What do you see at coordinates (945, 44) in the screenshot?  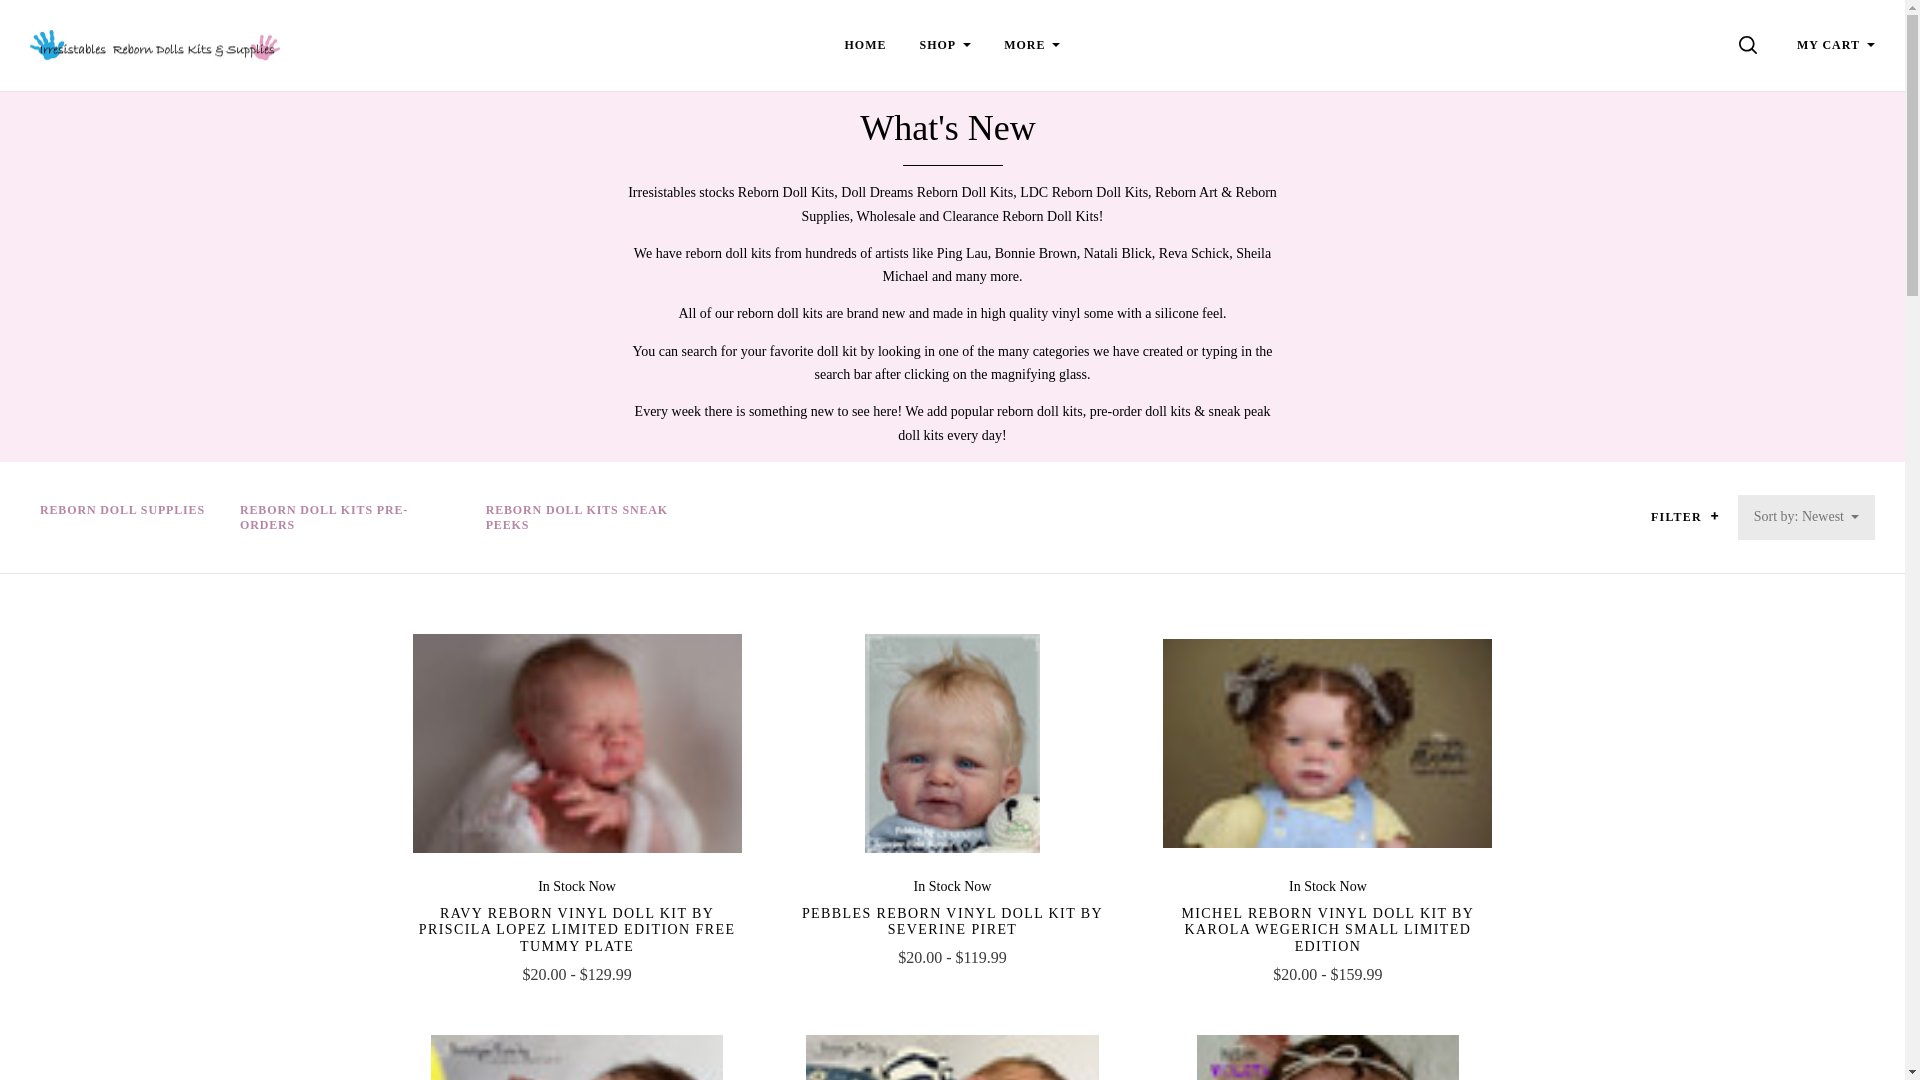 I see `SHOP` at bounding box center [945, 44].